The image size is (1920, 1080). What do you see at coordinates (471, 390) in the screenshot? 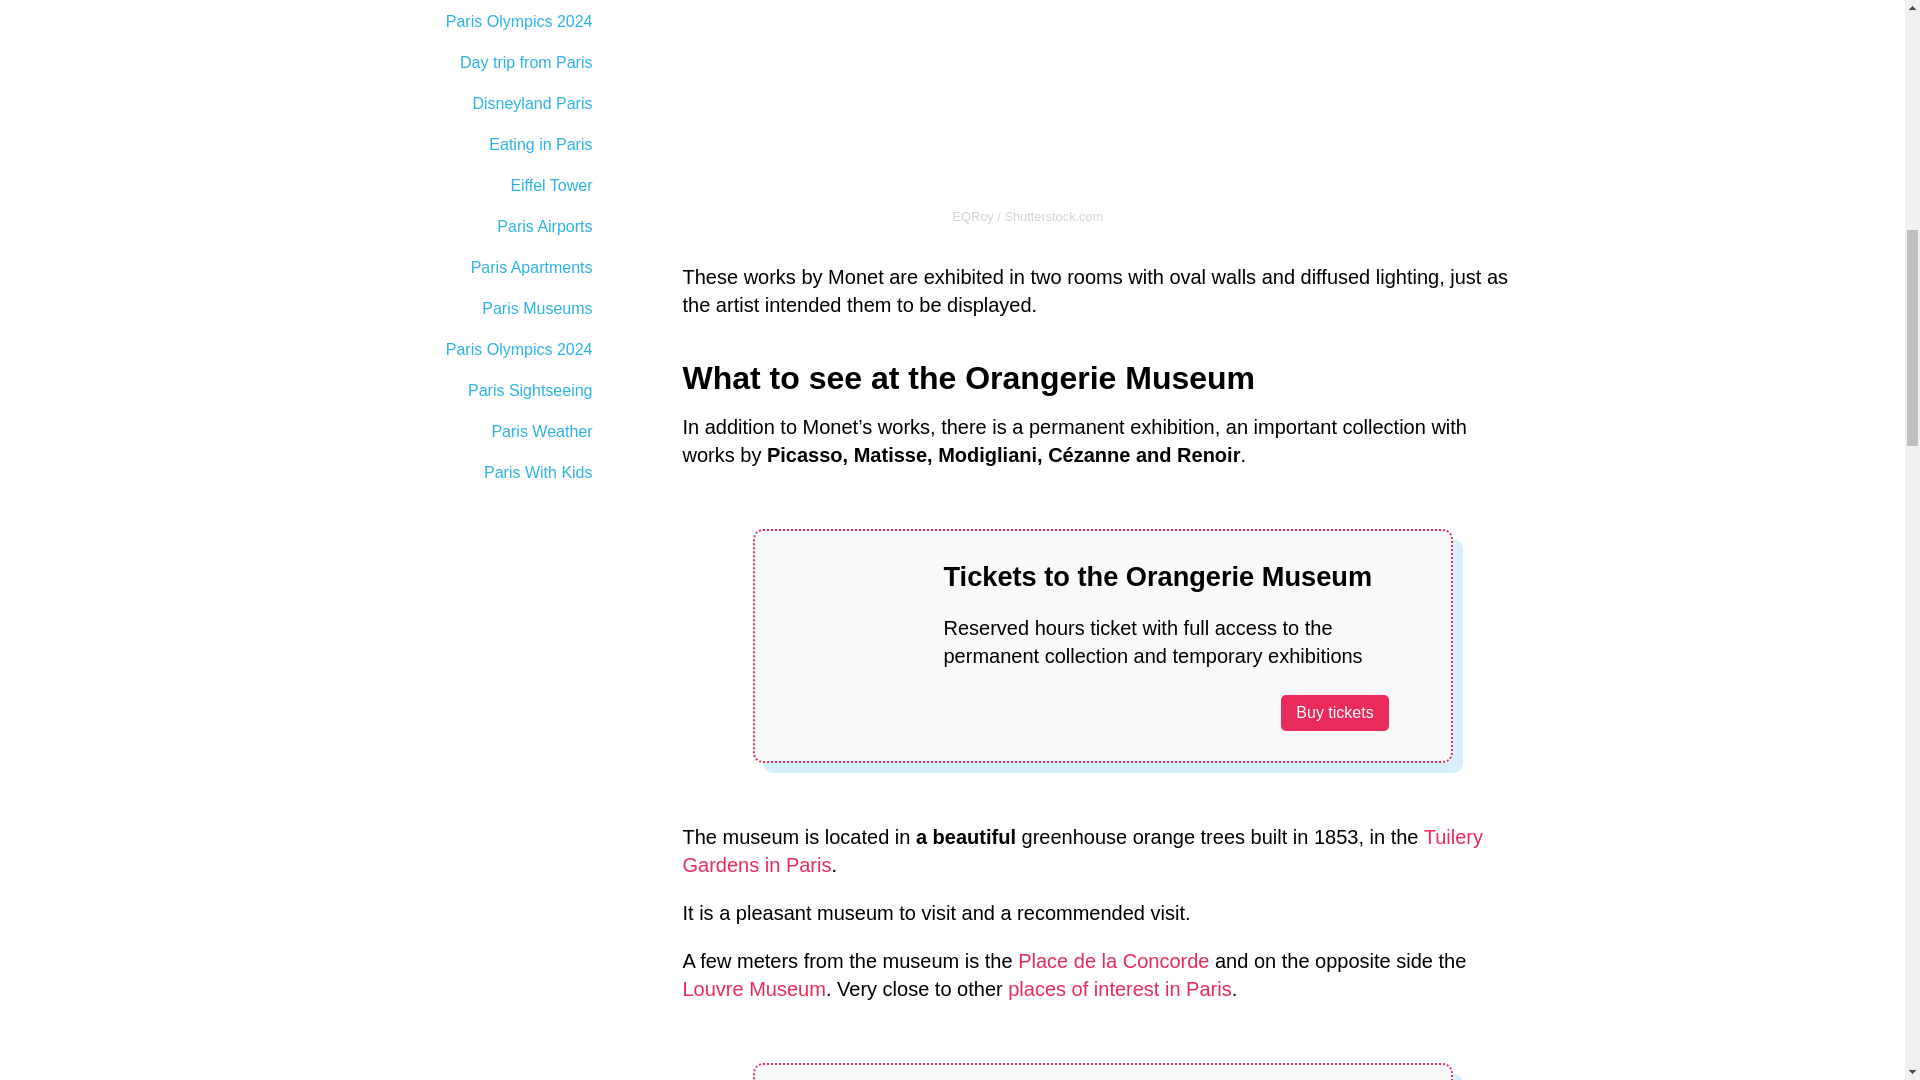
I see `Paris Sightseeing` at bounding box center [471, 390].